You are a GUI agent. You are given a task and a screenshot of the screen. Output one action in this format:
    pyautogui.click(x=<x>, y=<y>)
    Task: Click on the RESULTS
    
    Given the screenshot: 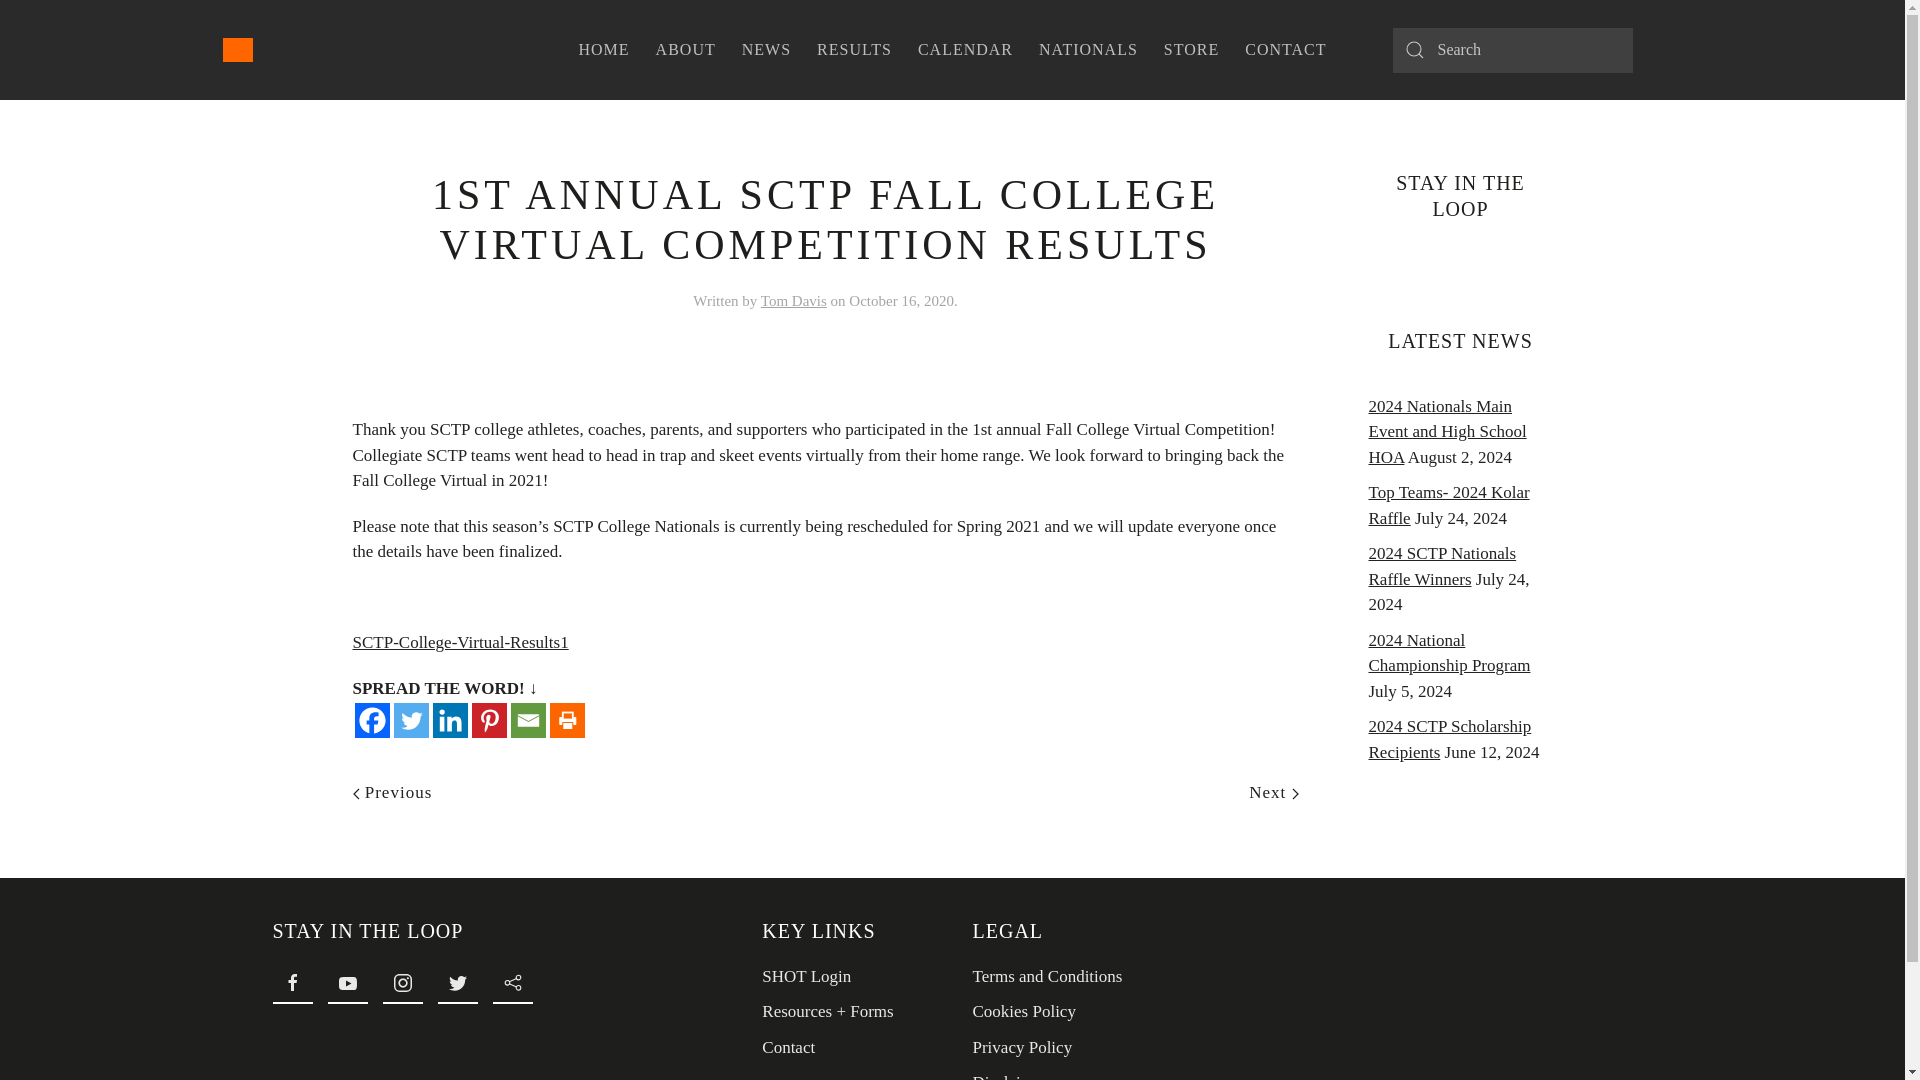 What is the action you would take?
    pyautogui.click(x=854, y=50)
    